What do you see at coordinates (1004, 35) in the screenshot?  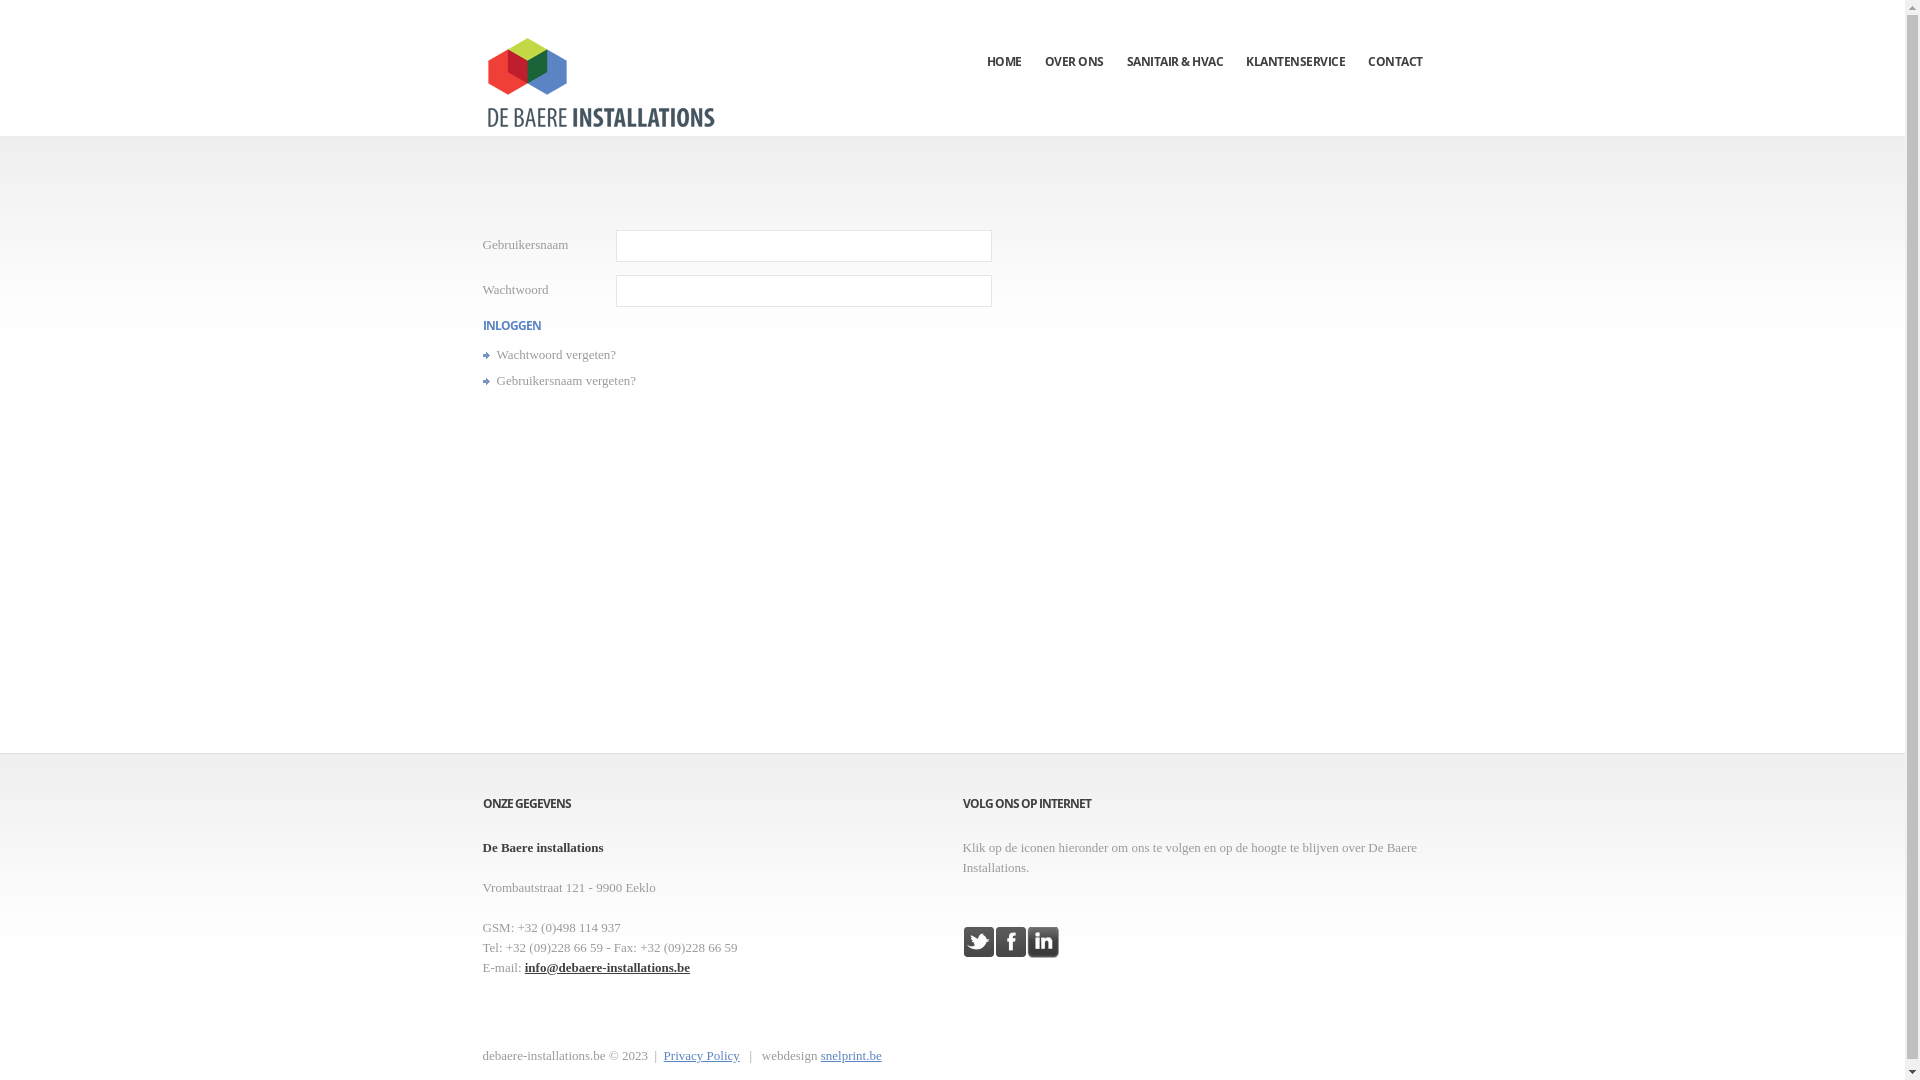 I see `HOME` at bounding box center [1004, 35].